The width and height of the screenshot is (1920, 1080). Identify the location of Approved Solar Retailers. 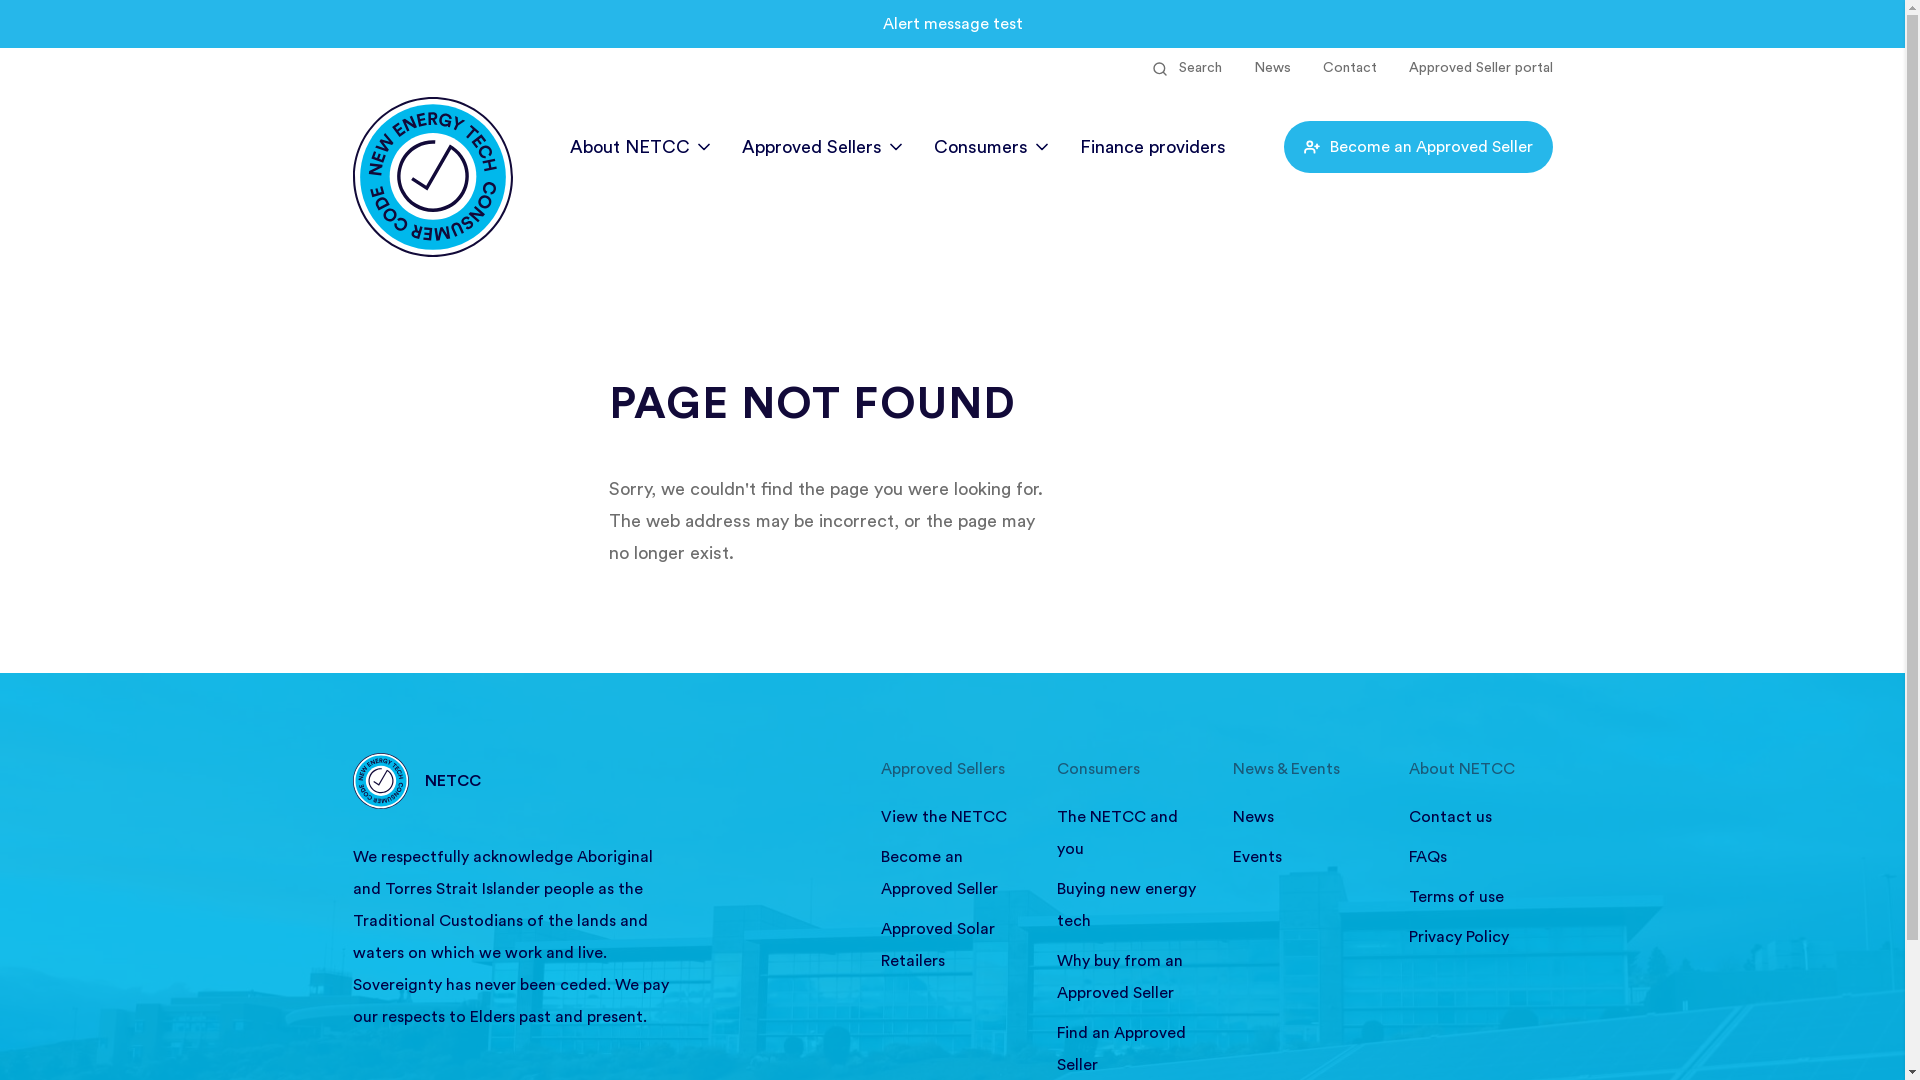
(952, 945).